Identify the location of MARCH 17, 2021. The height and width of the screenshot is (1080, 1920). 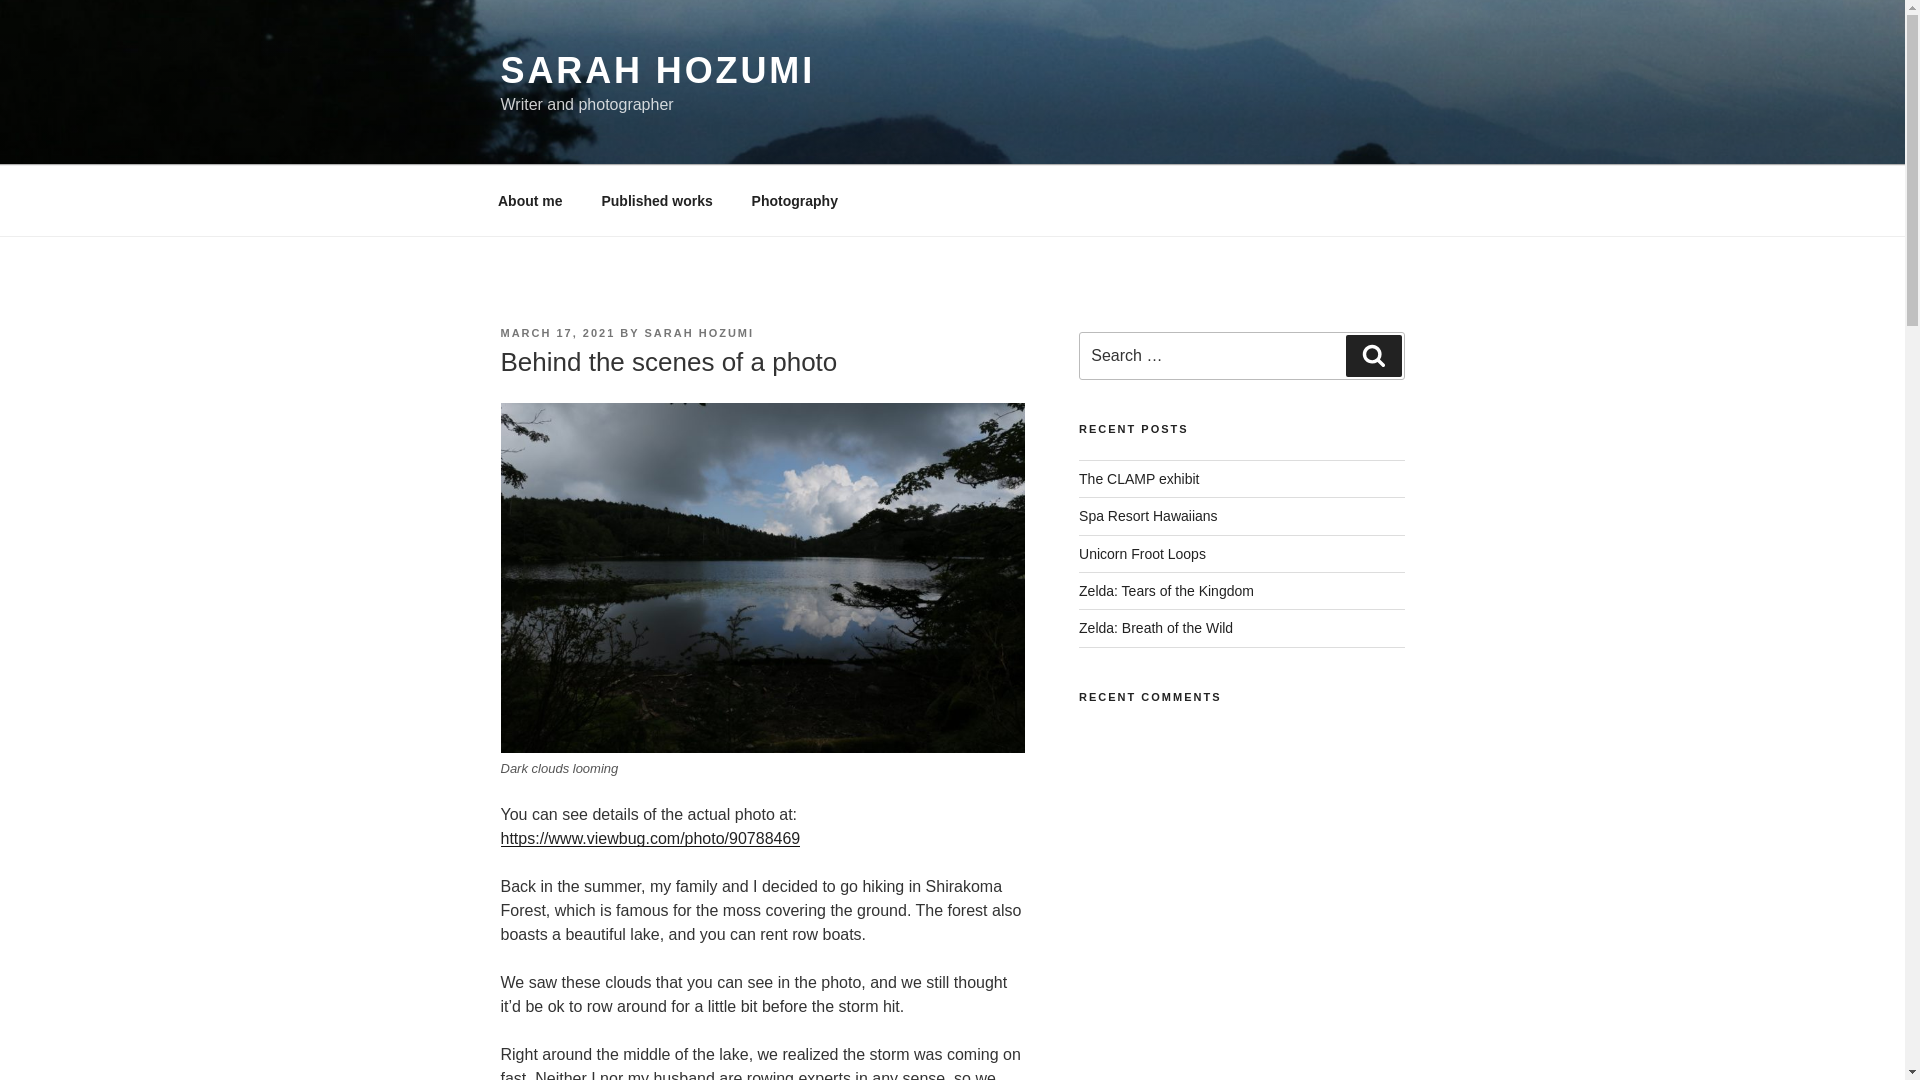
(556, 333).